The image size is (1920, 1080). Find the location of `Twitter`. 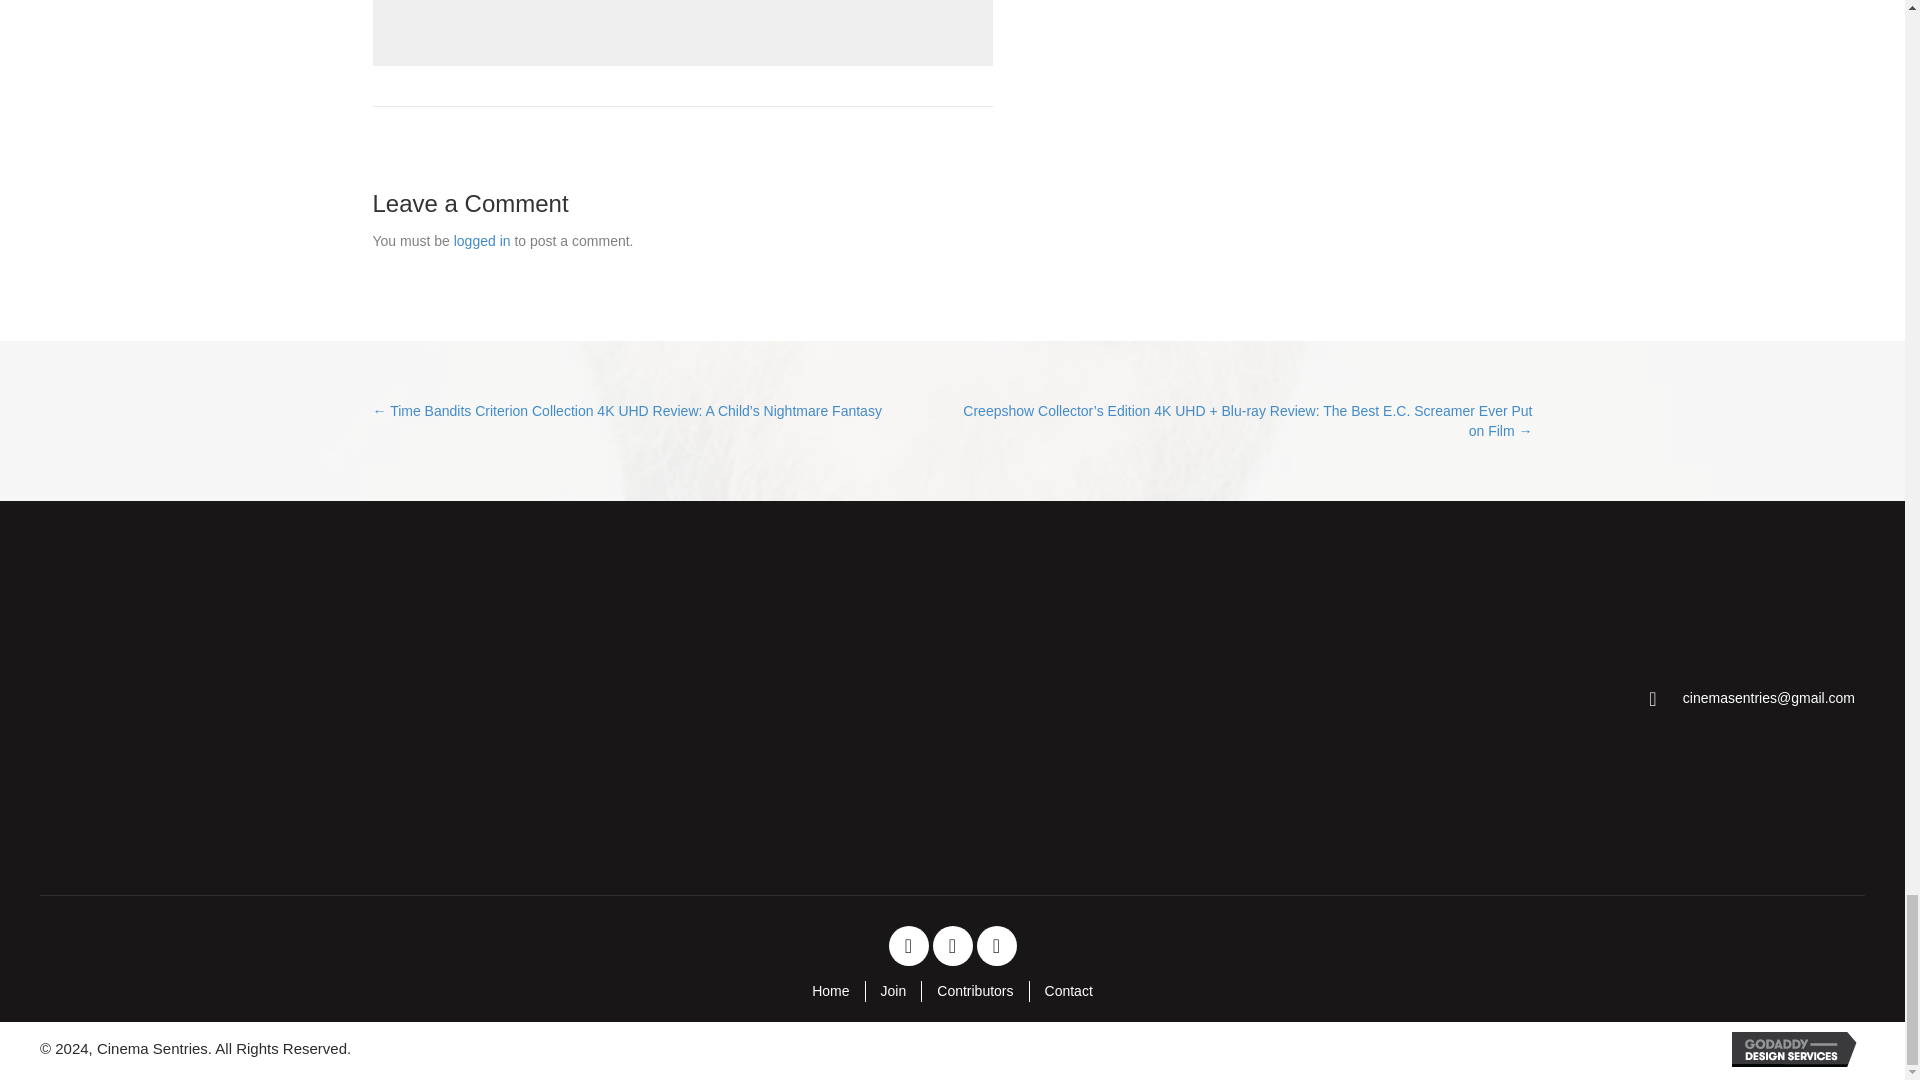

Twitter is located at coordinates (951, 945).